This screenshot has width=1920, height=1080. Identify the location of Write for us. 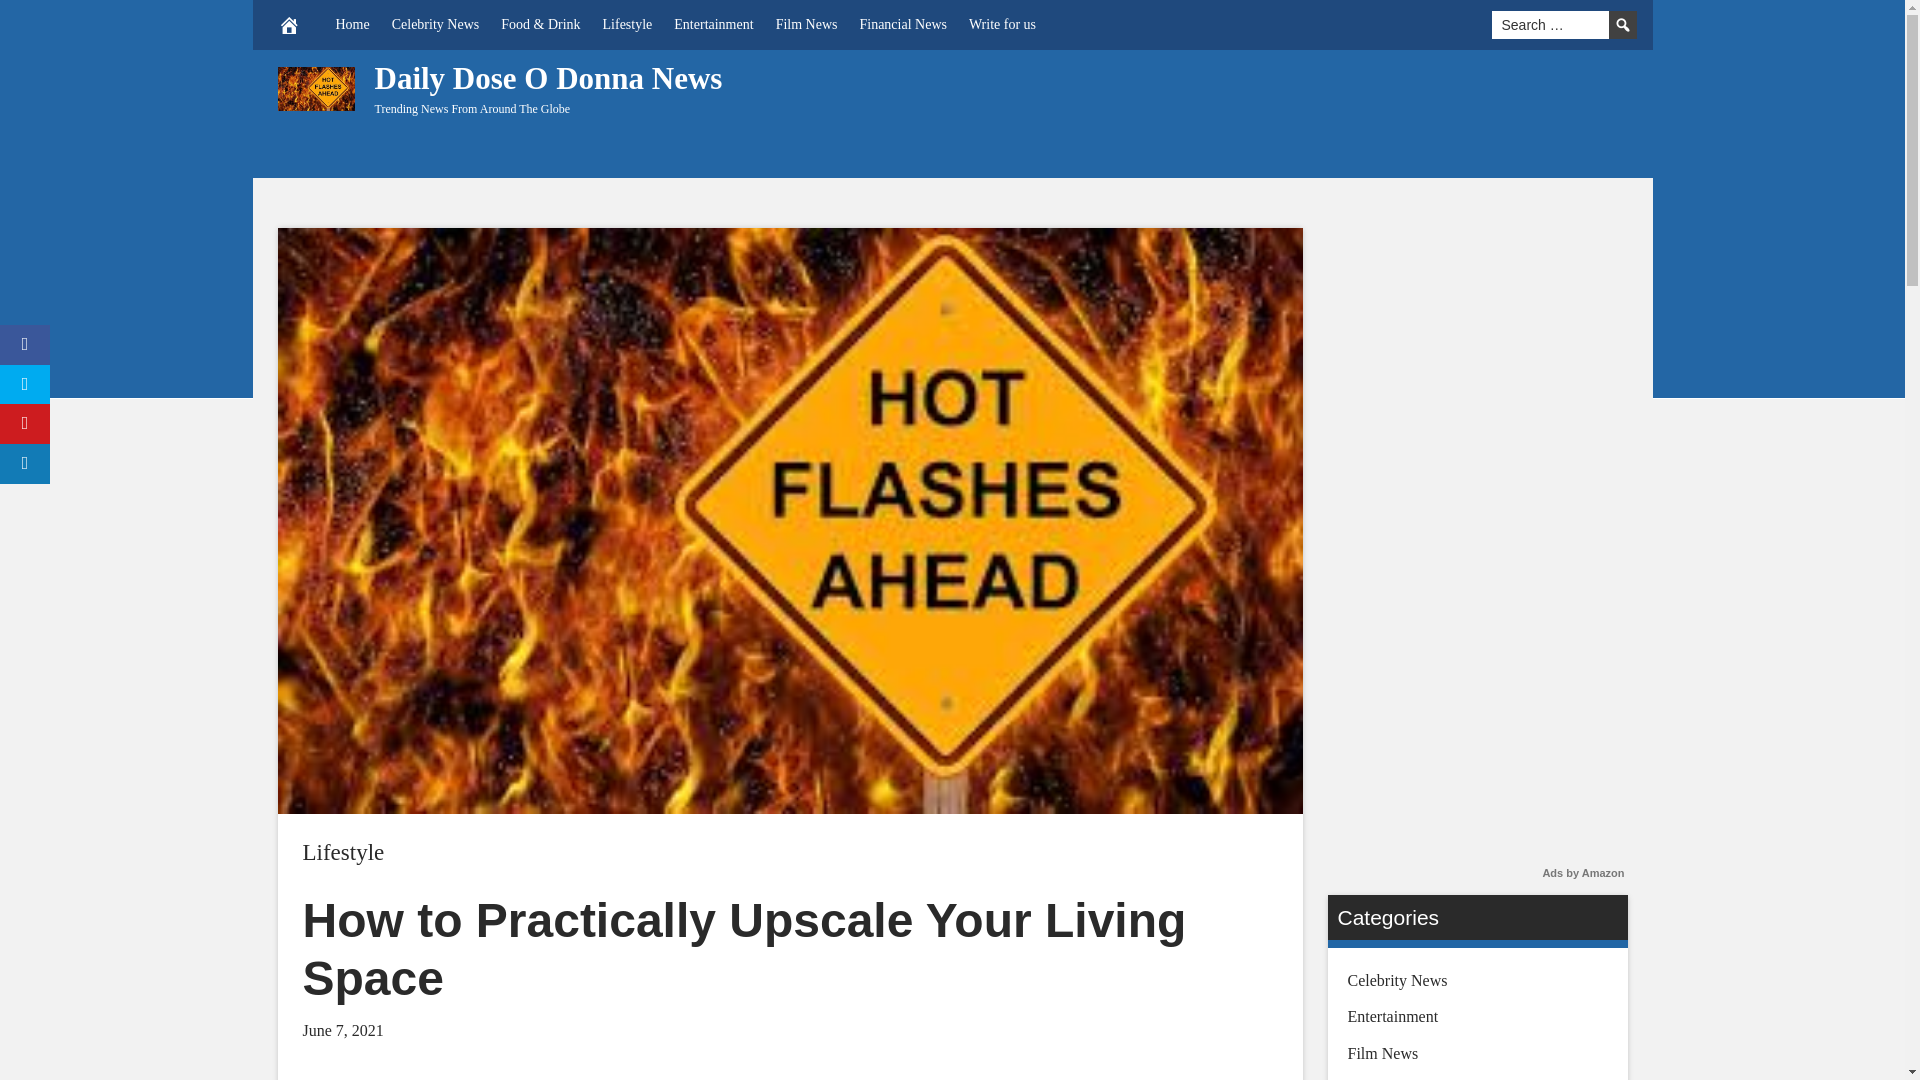
(1002, 24).